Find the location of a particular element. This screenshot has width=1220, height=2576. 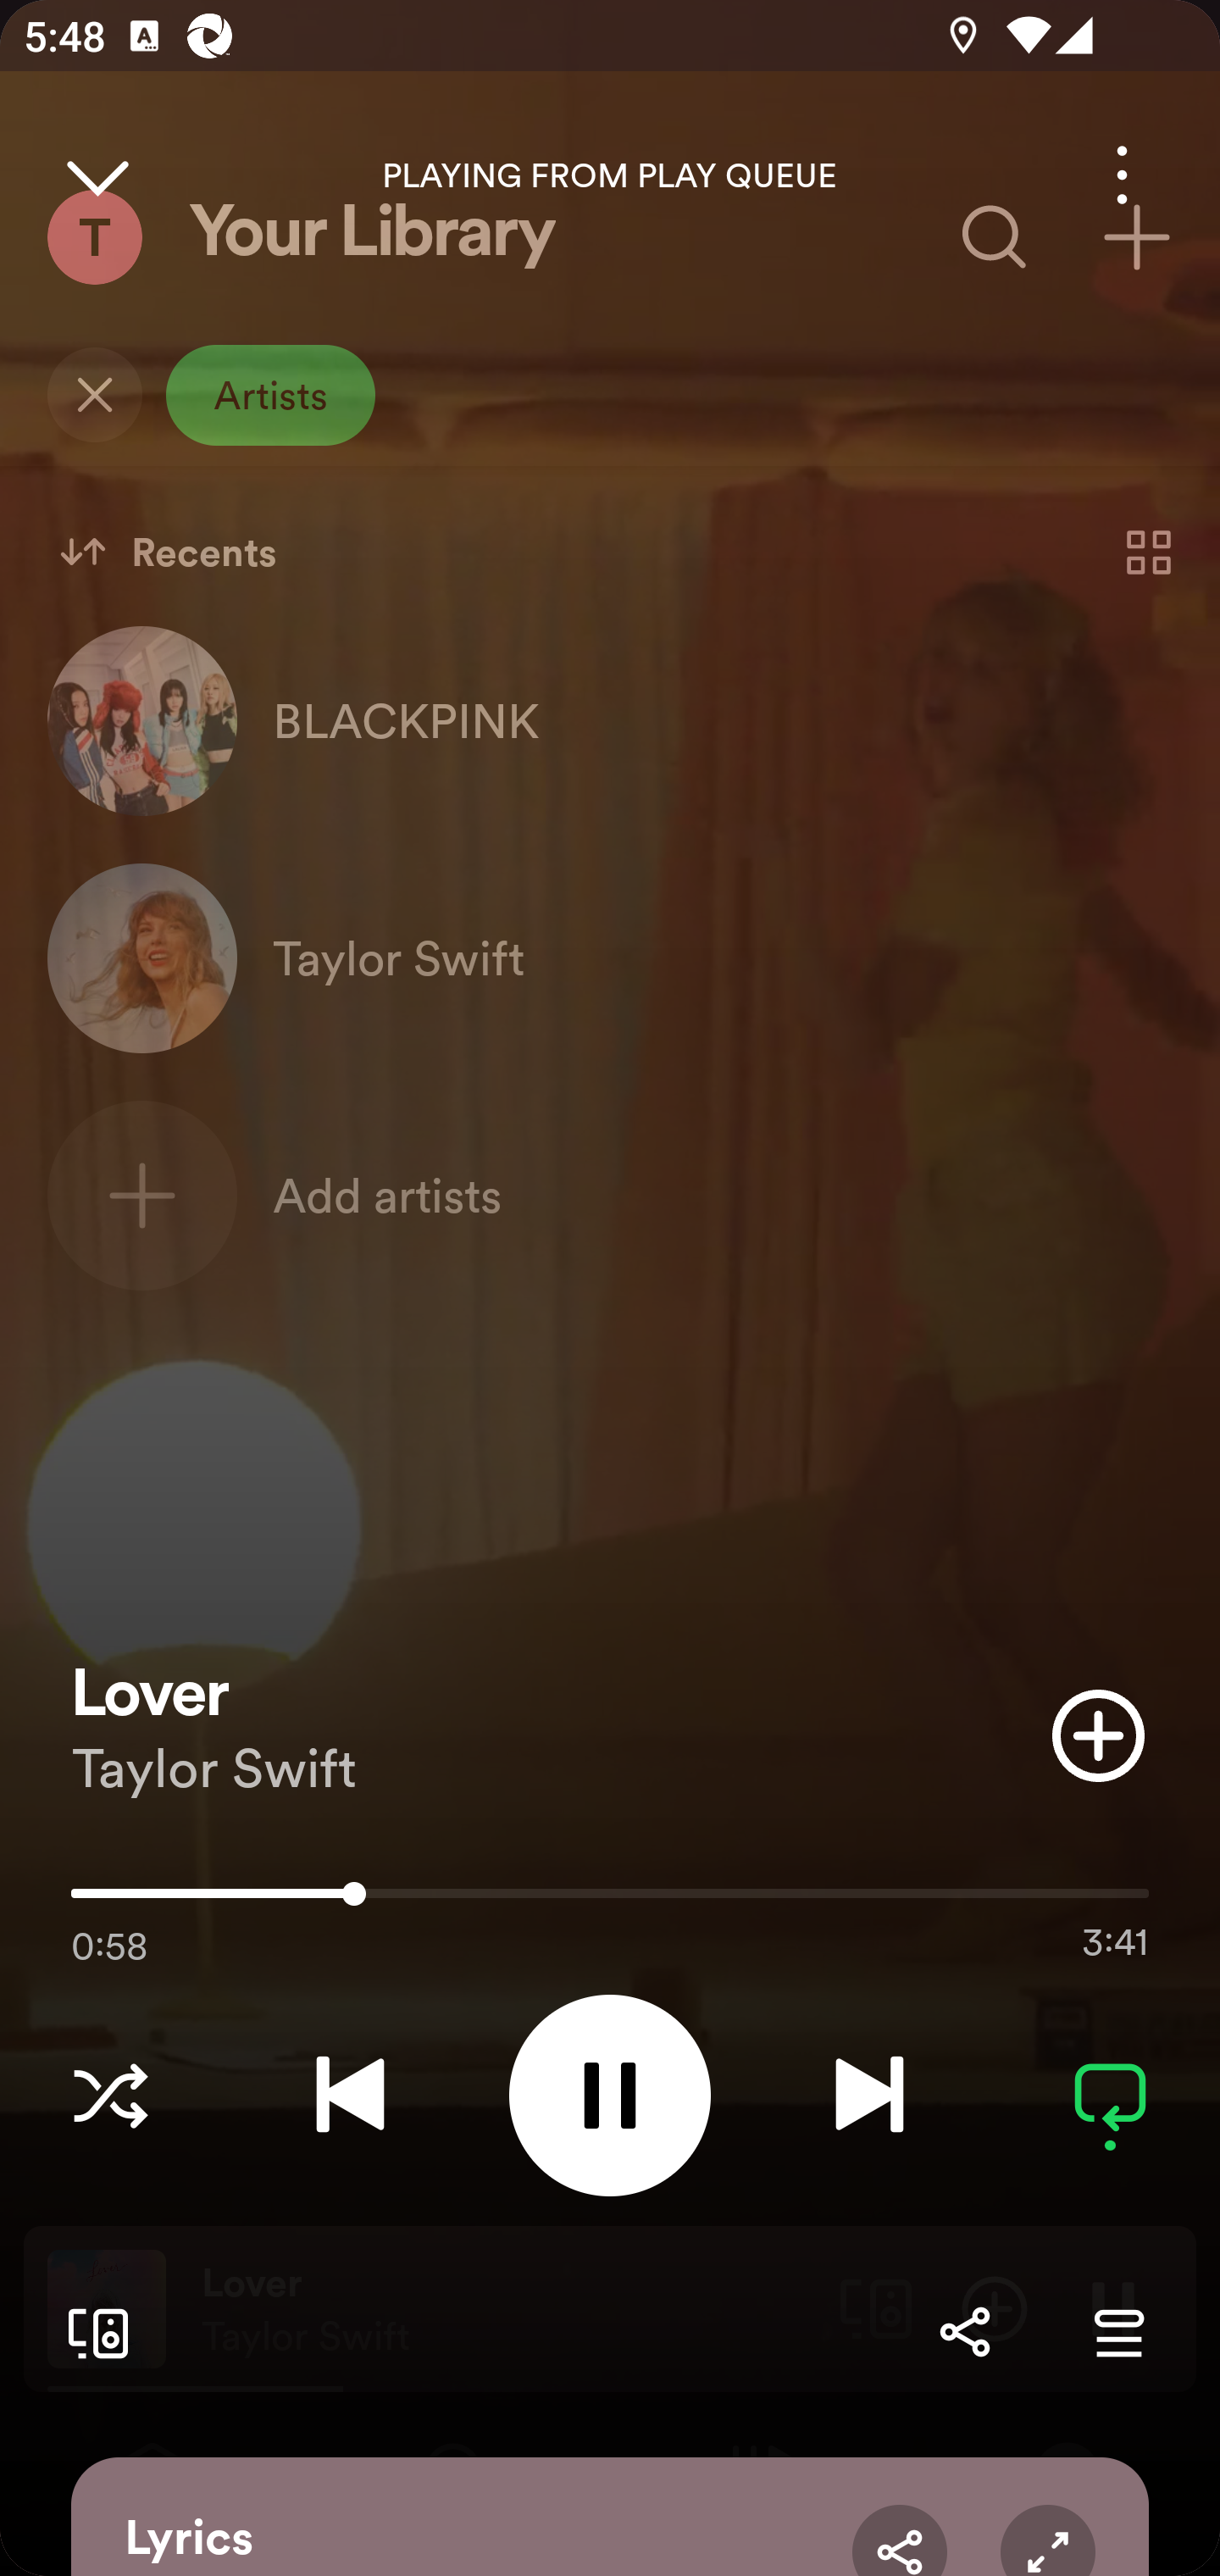

Add item is located at coordinates (1098, 1735).